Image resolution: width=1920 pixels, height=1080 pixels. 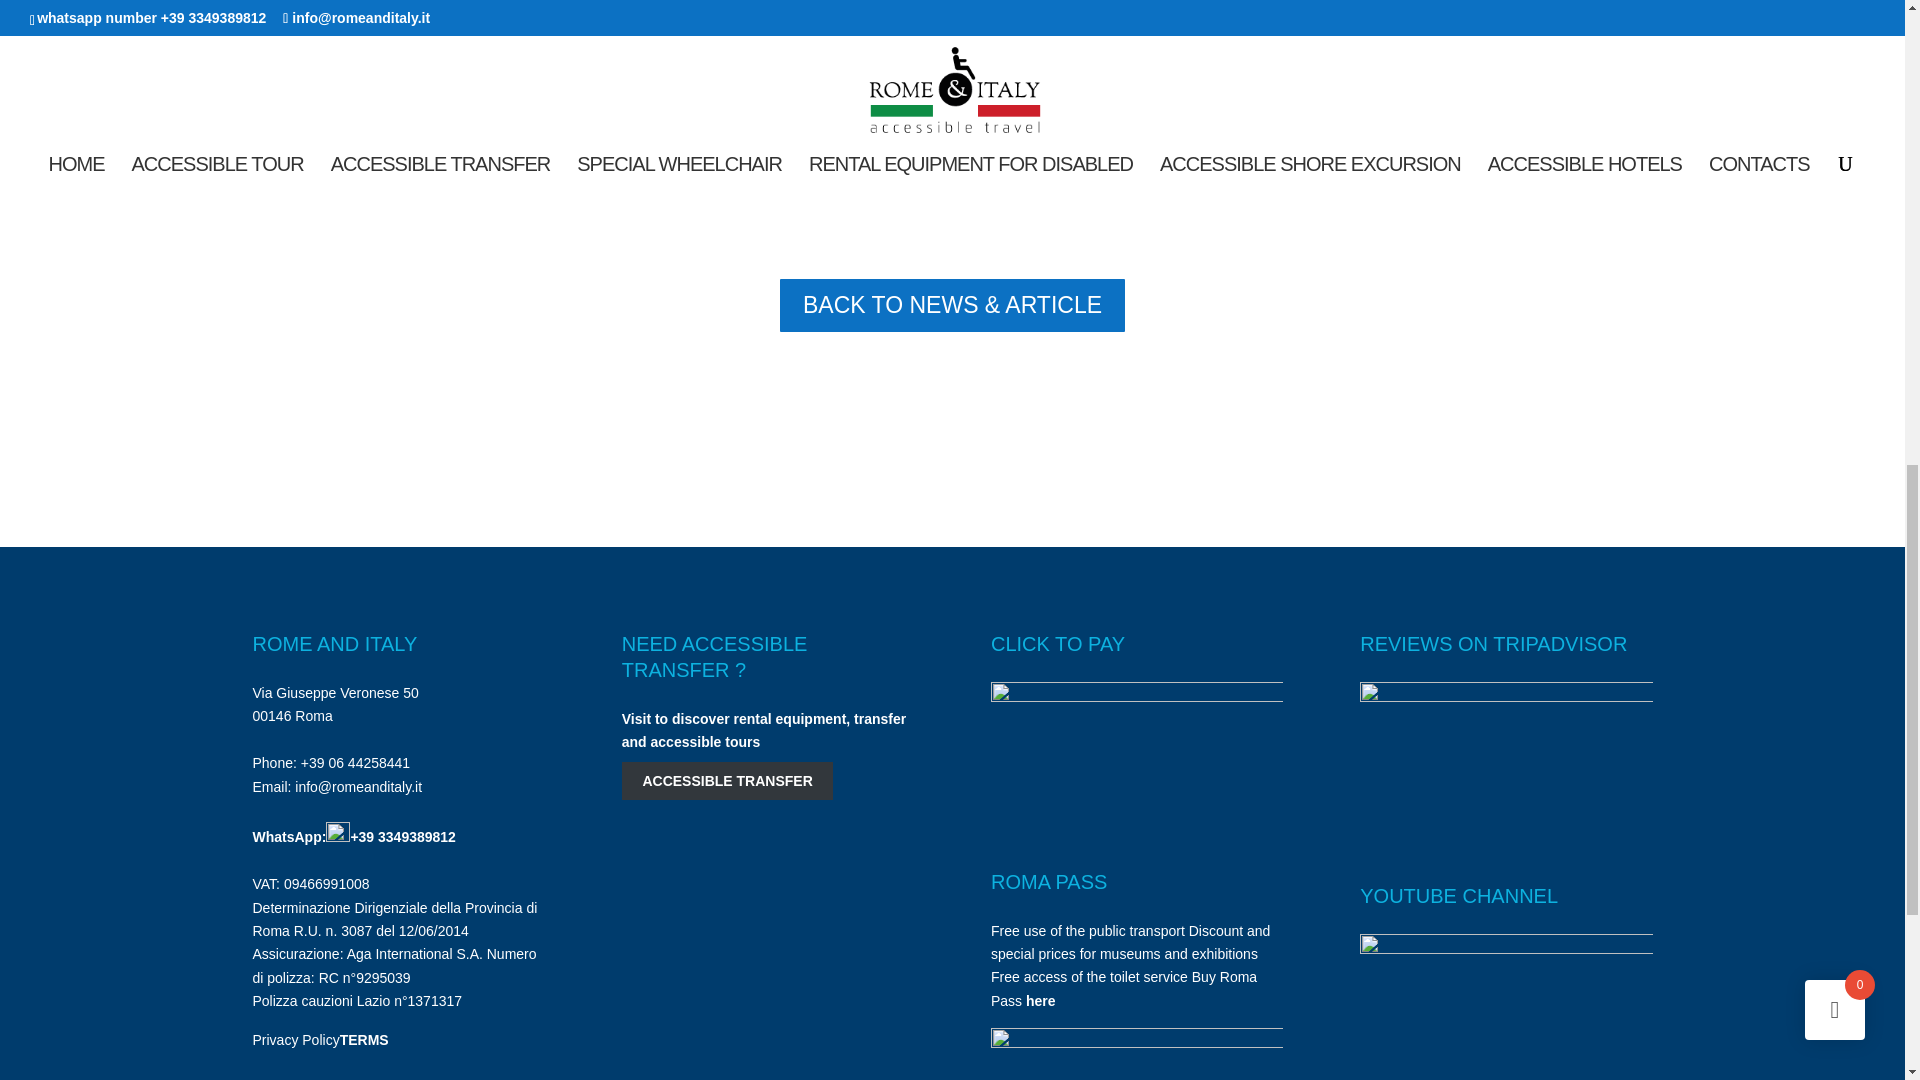 What do you see at coordinates (728, 782) in the screenshot?
I see `ACCESSIBLE TRANSFER` at bounding box center [728, 782].